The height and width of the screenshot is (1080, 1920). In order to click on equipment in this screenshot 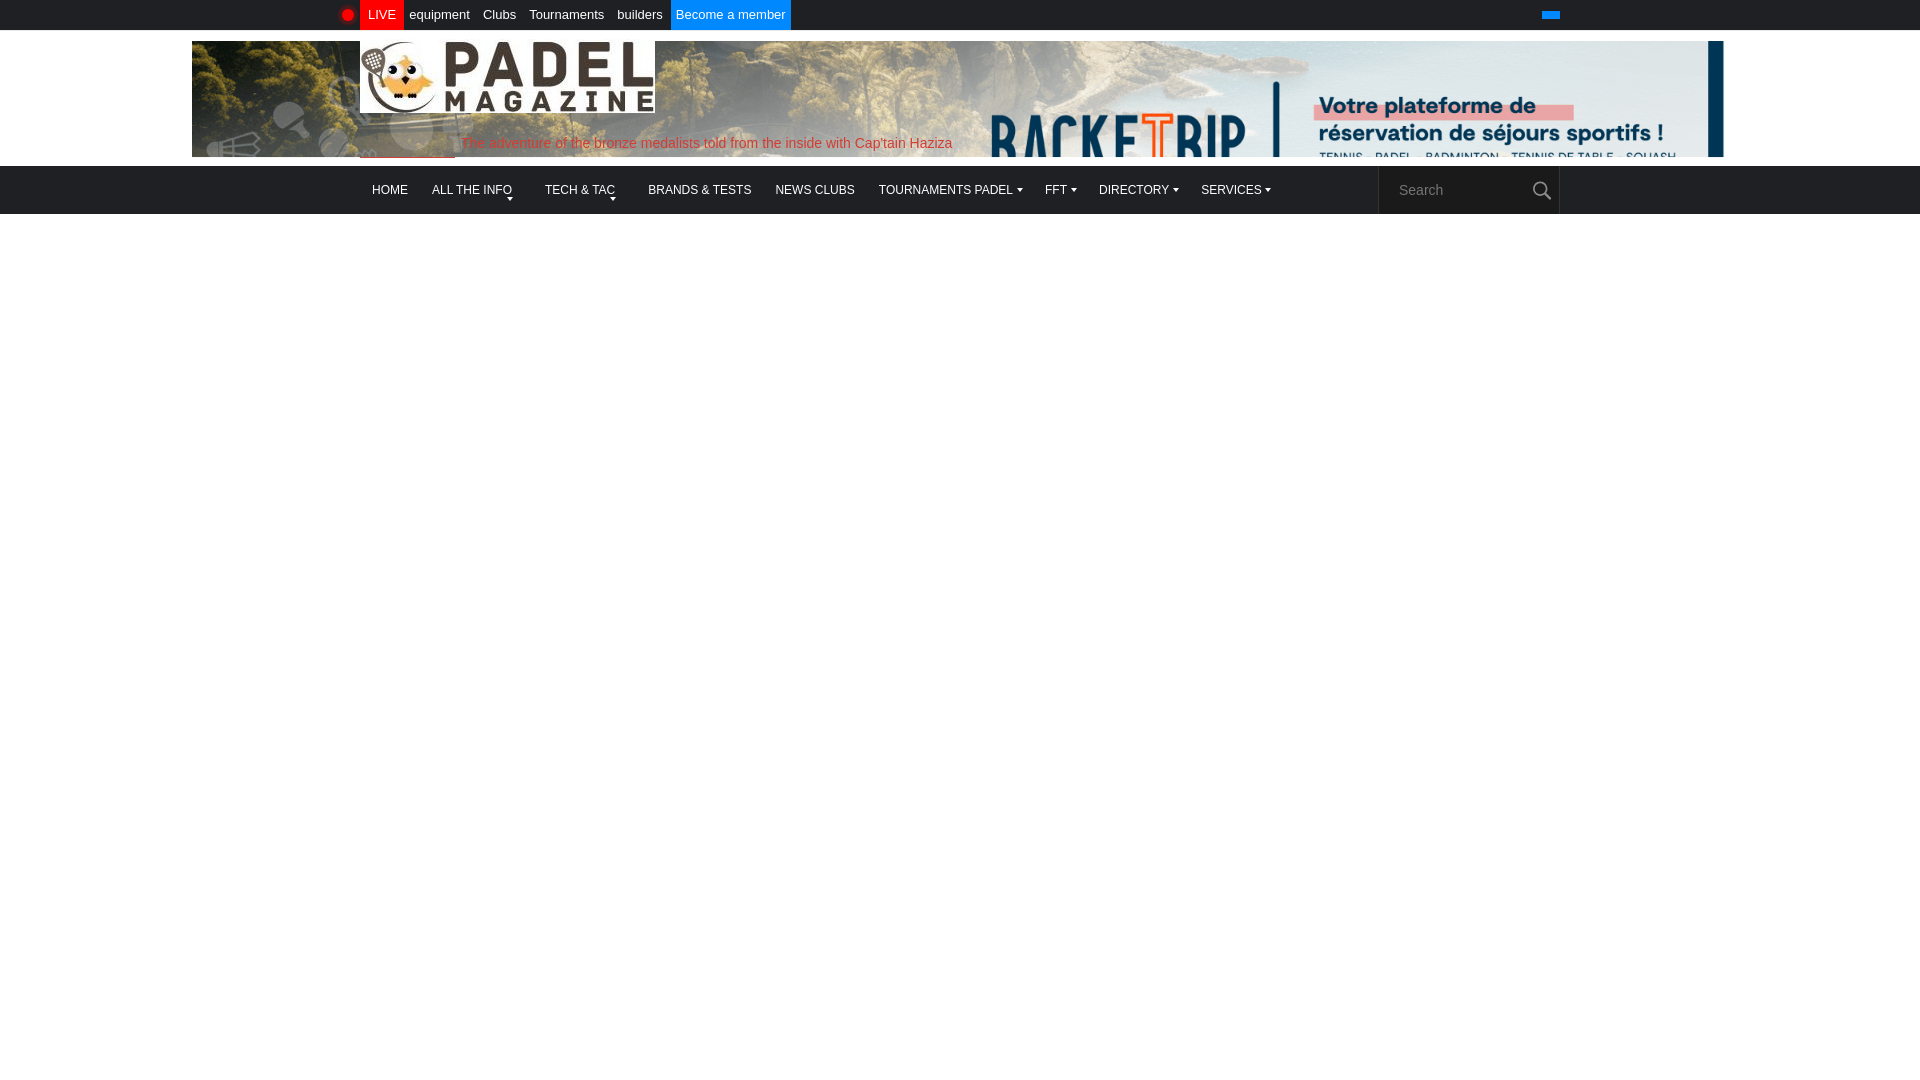, I will do `click(438, 15)`.